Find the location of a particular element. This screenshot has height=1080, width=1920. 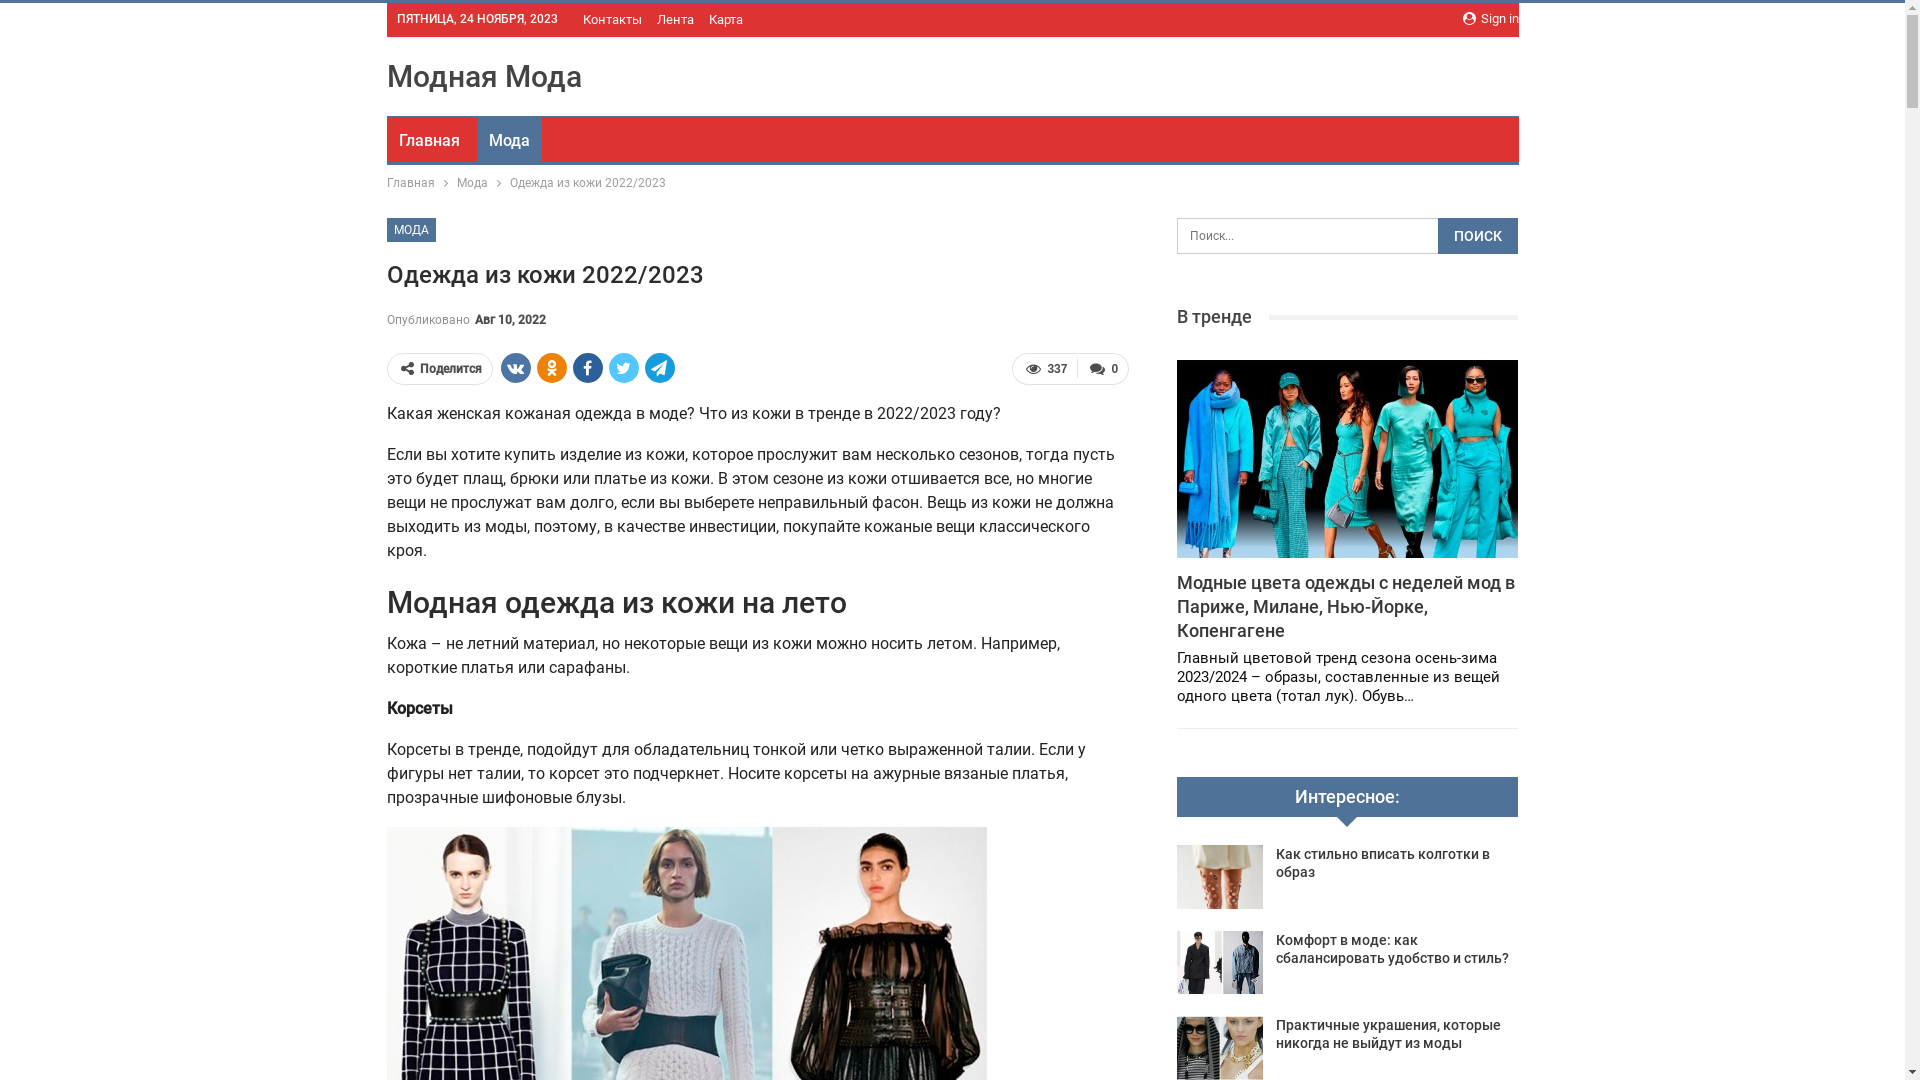

Sign in is located at coordinates (1490, 19).